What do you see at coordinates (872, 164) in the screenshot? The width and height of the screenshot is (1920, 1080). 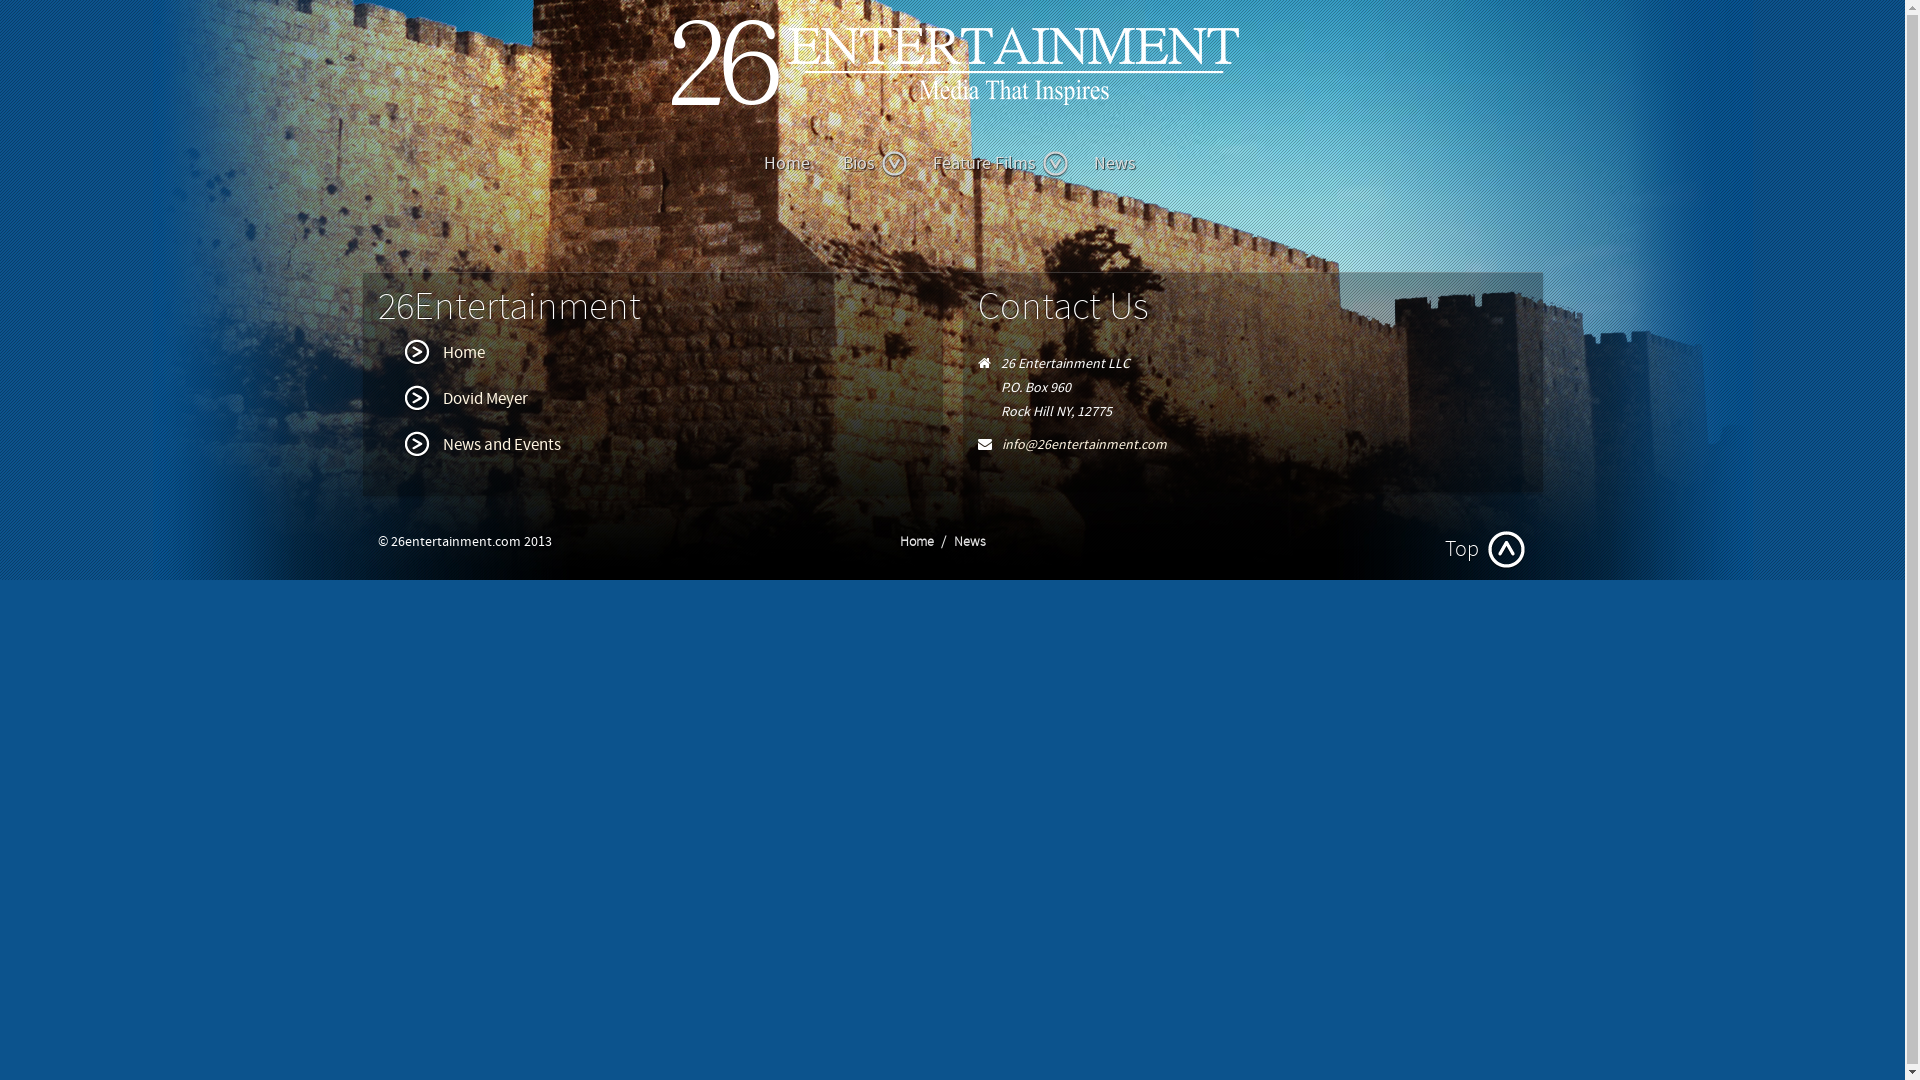 I see `Bios` at bounding box center [872, 164].